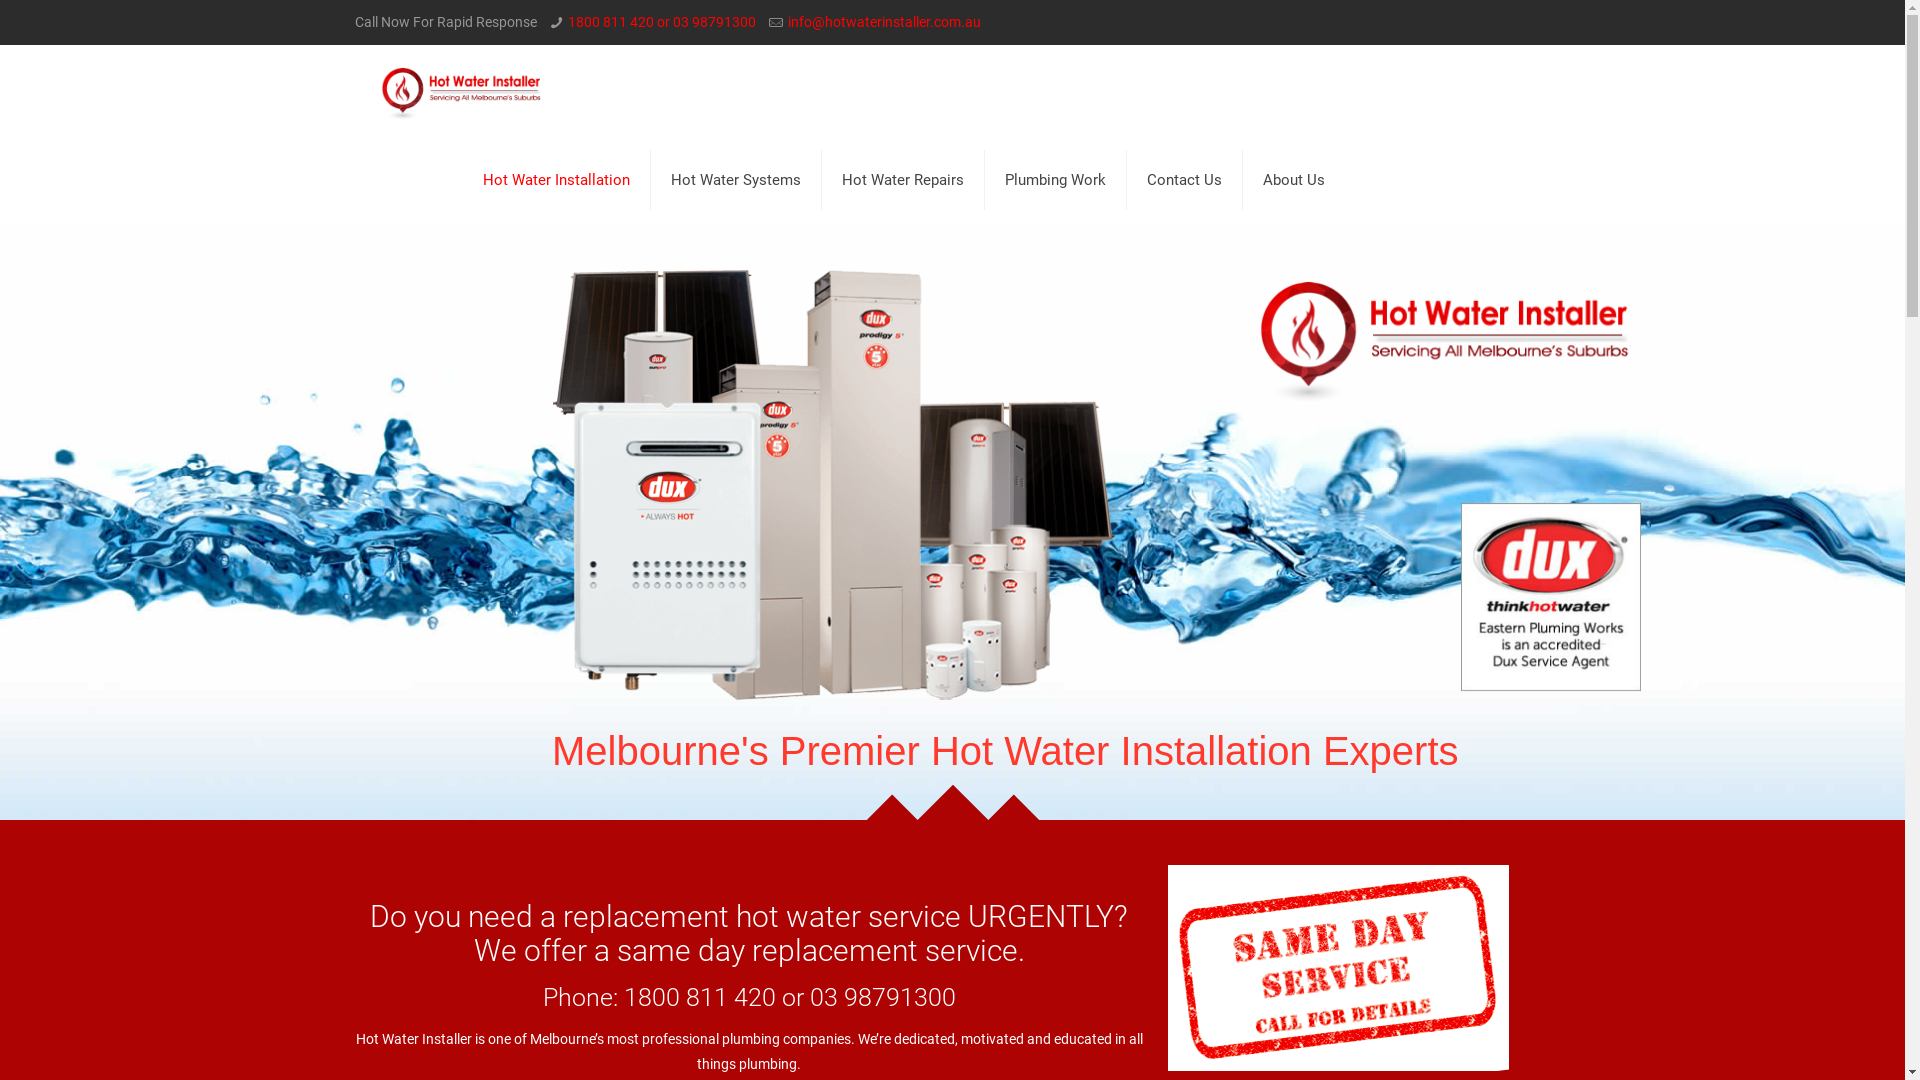 The width and height of the screenshot is (1920, 1080). Describe the element at coordinates (1185, 180) in the screenshot. I see `Contact Us` at that location.